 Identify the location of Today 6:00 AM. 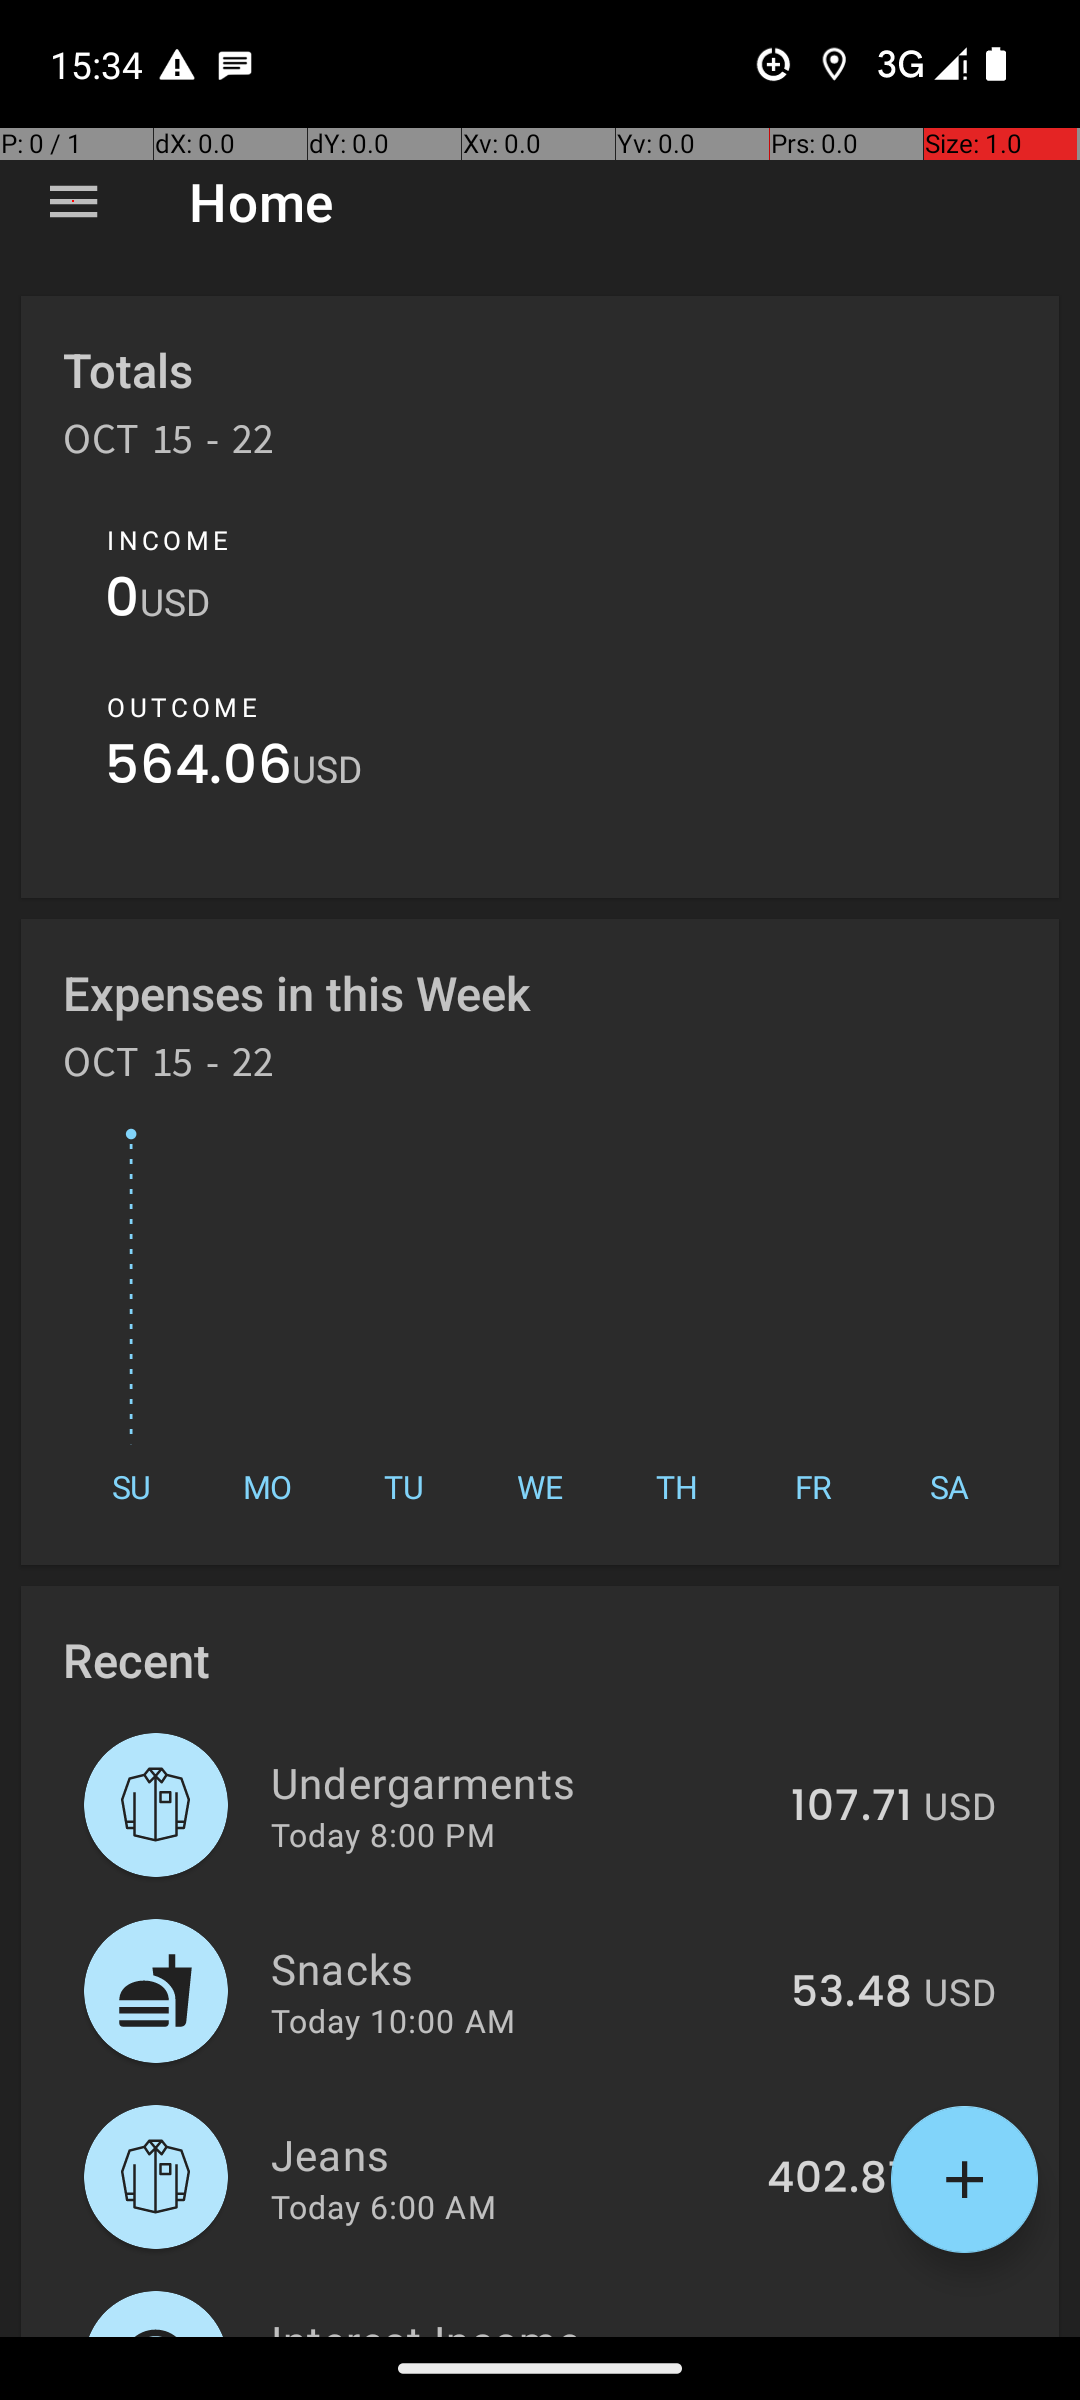
(384, 2206).